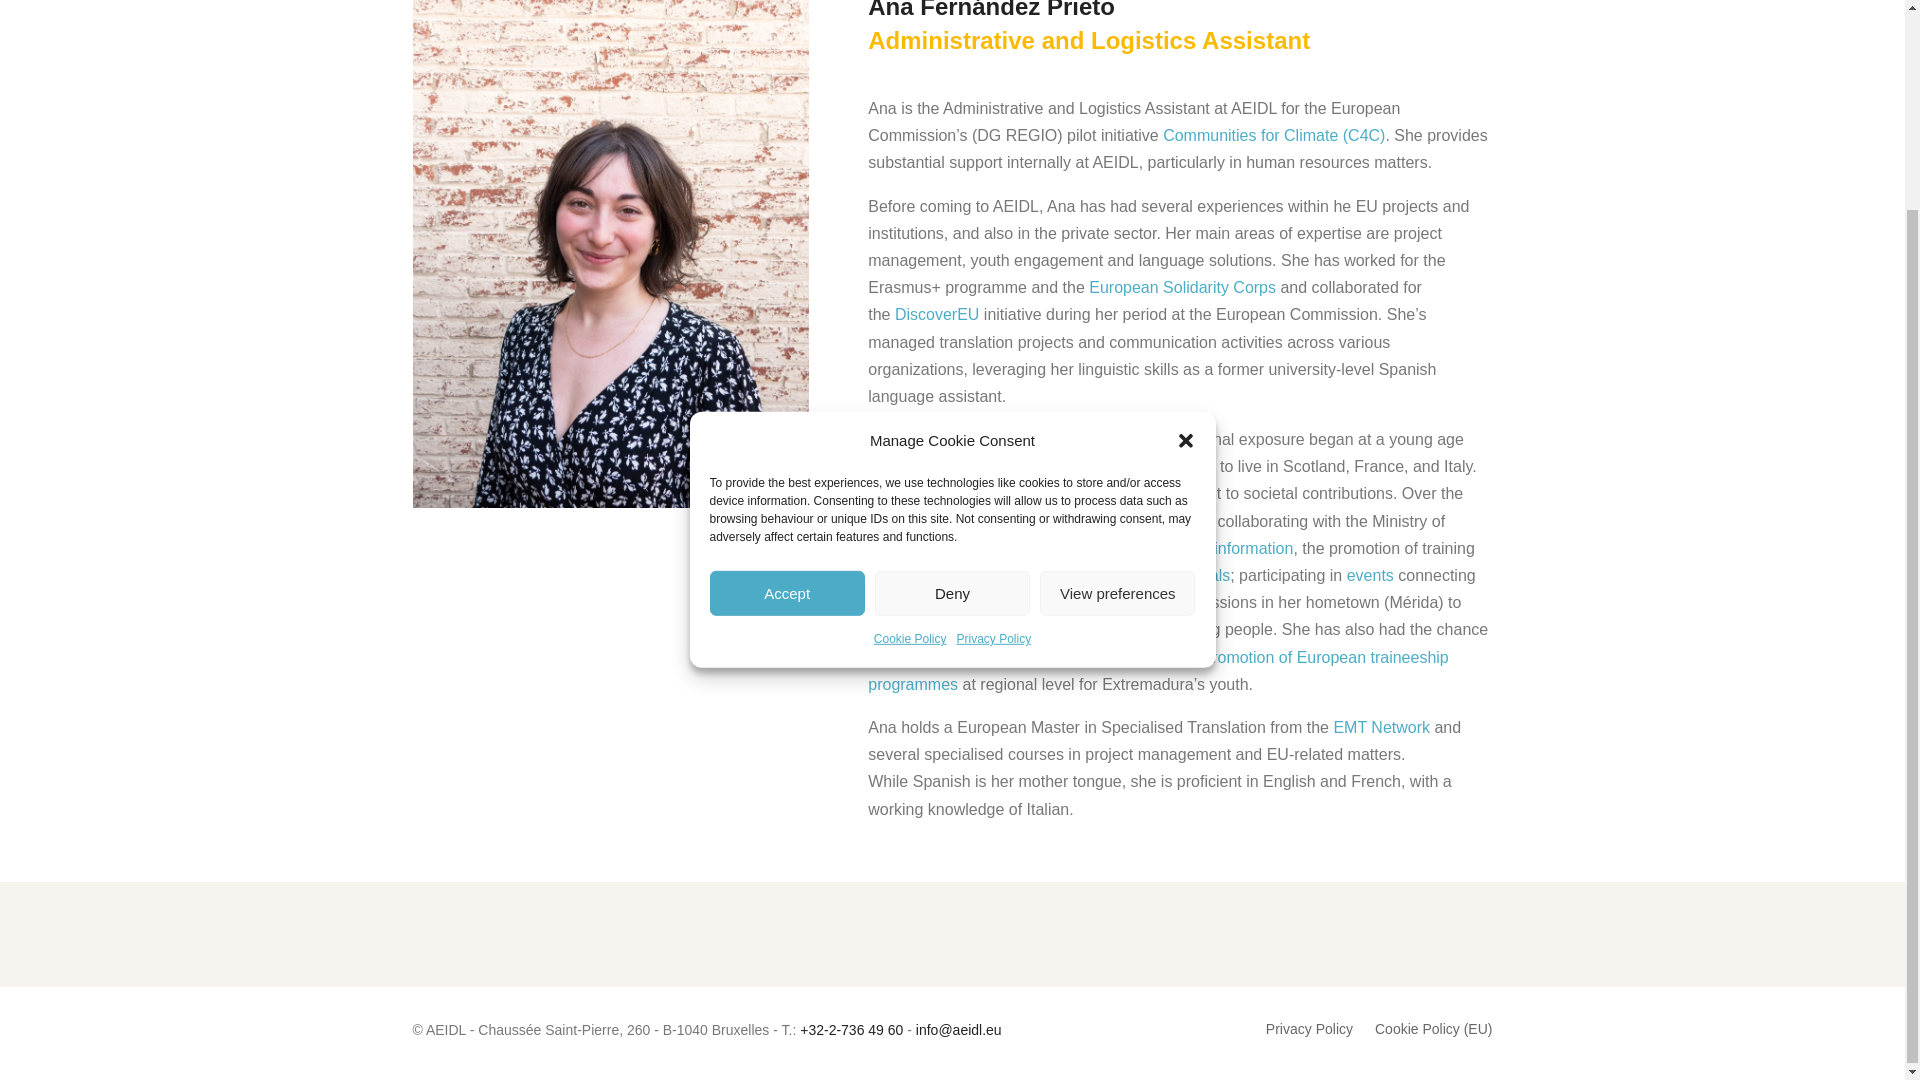 The width and height of the screenshot is (1920, 1080). Describe the element at coordinates (910, 392) in the screenshot. I see `Cookie Policy` at that location.